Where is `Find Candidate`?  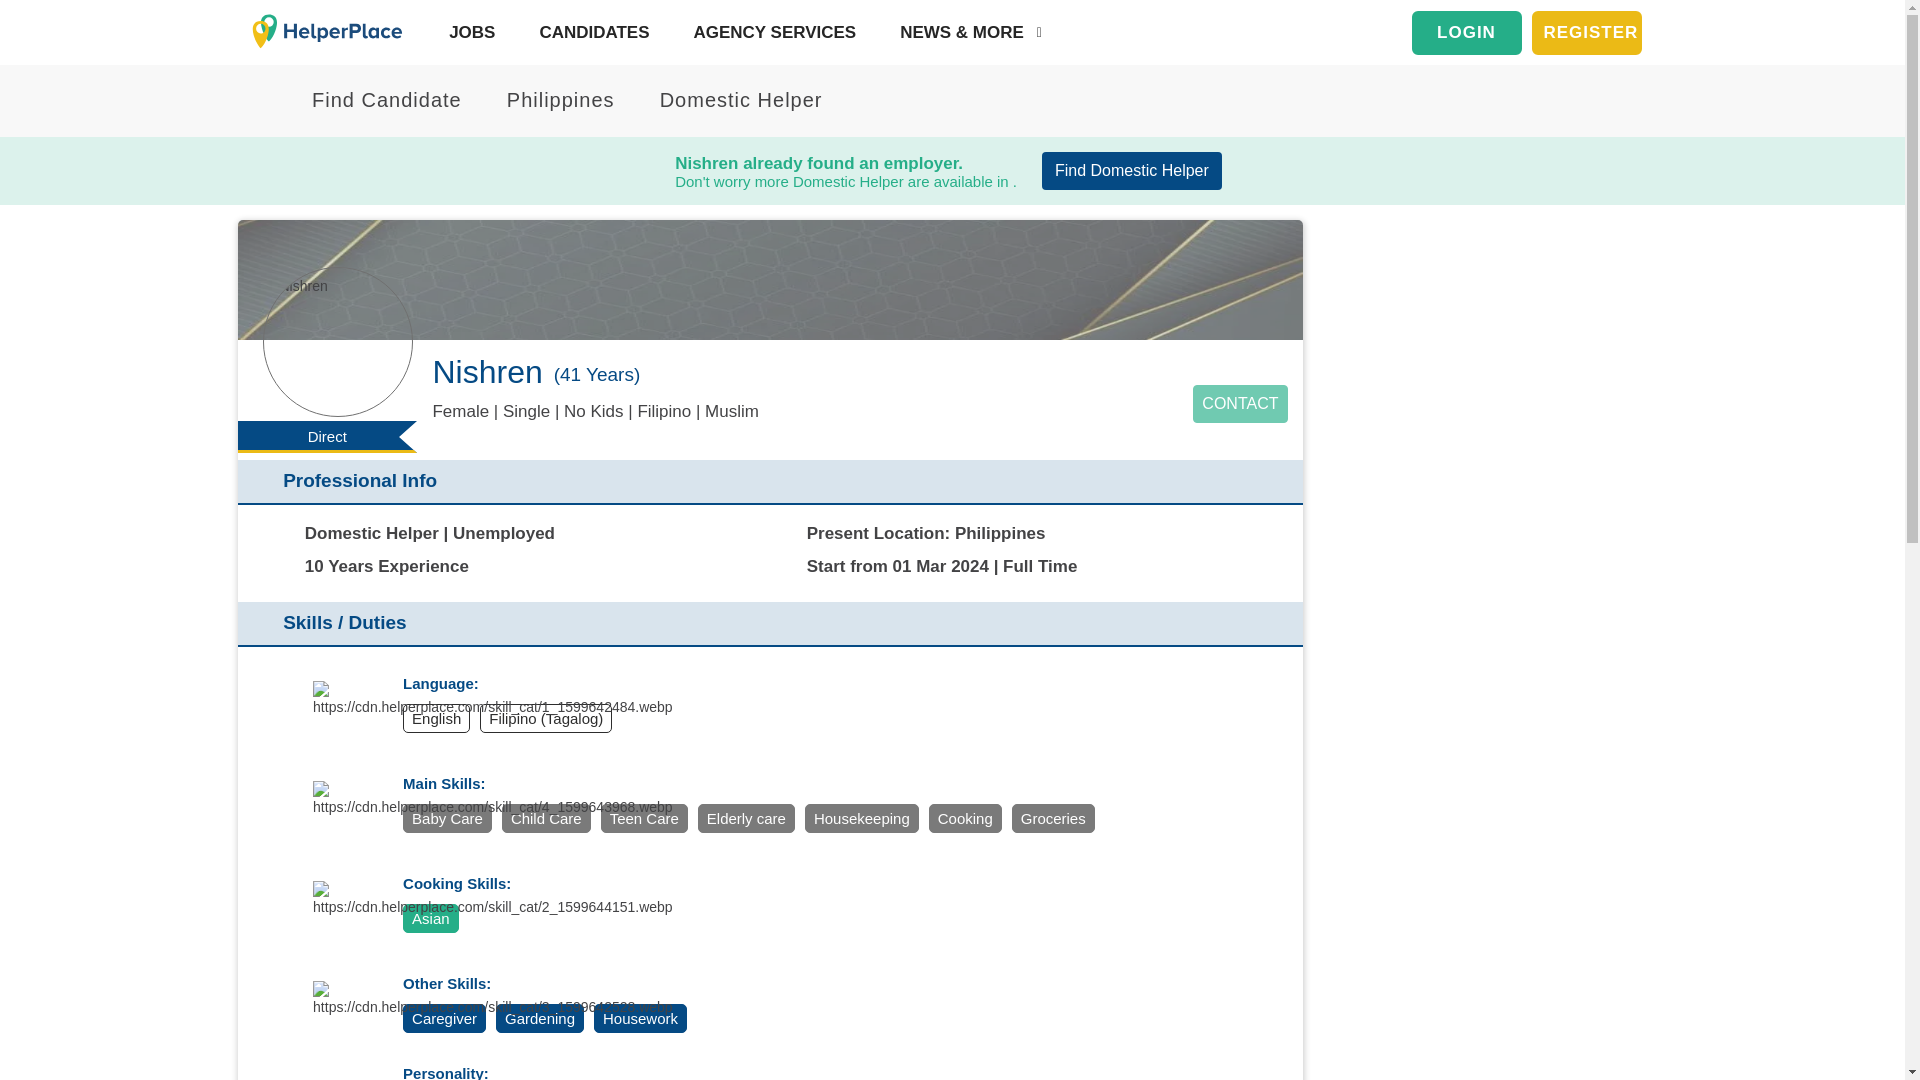 Find Candidate is located at coordinates (378, 100).